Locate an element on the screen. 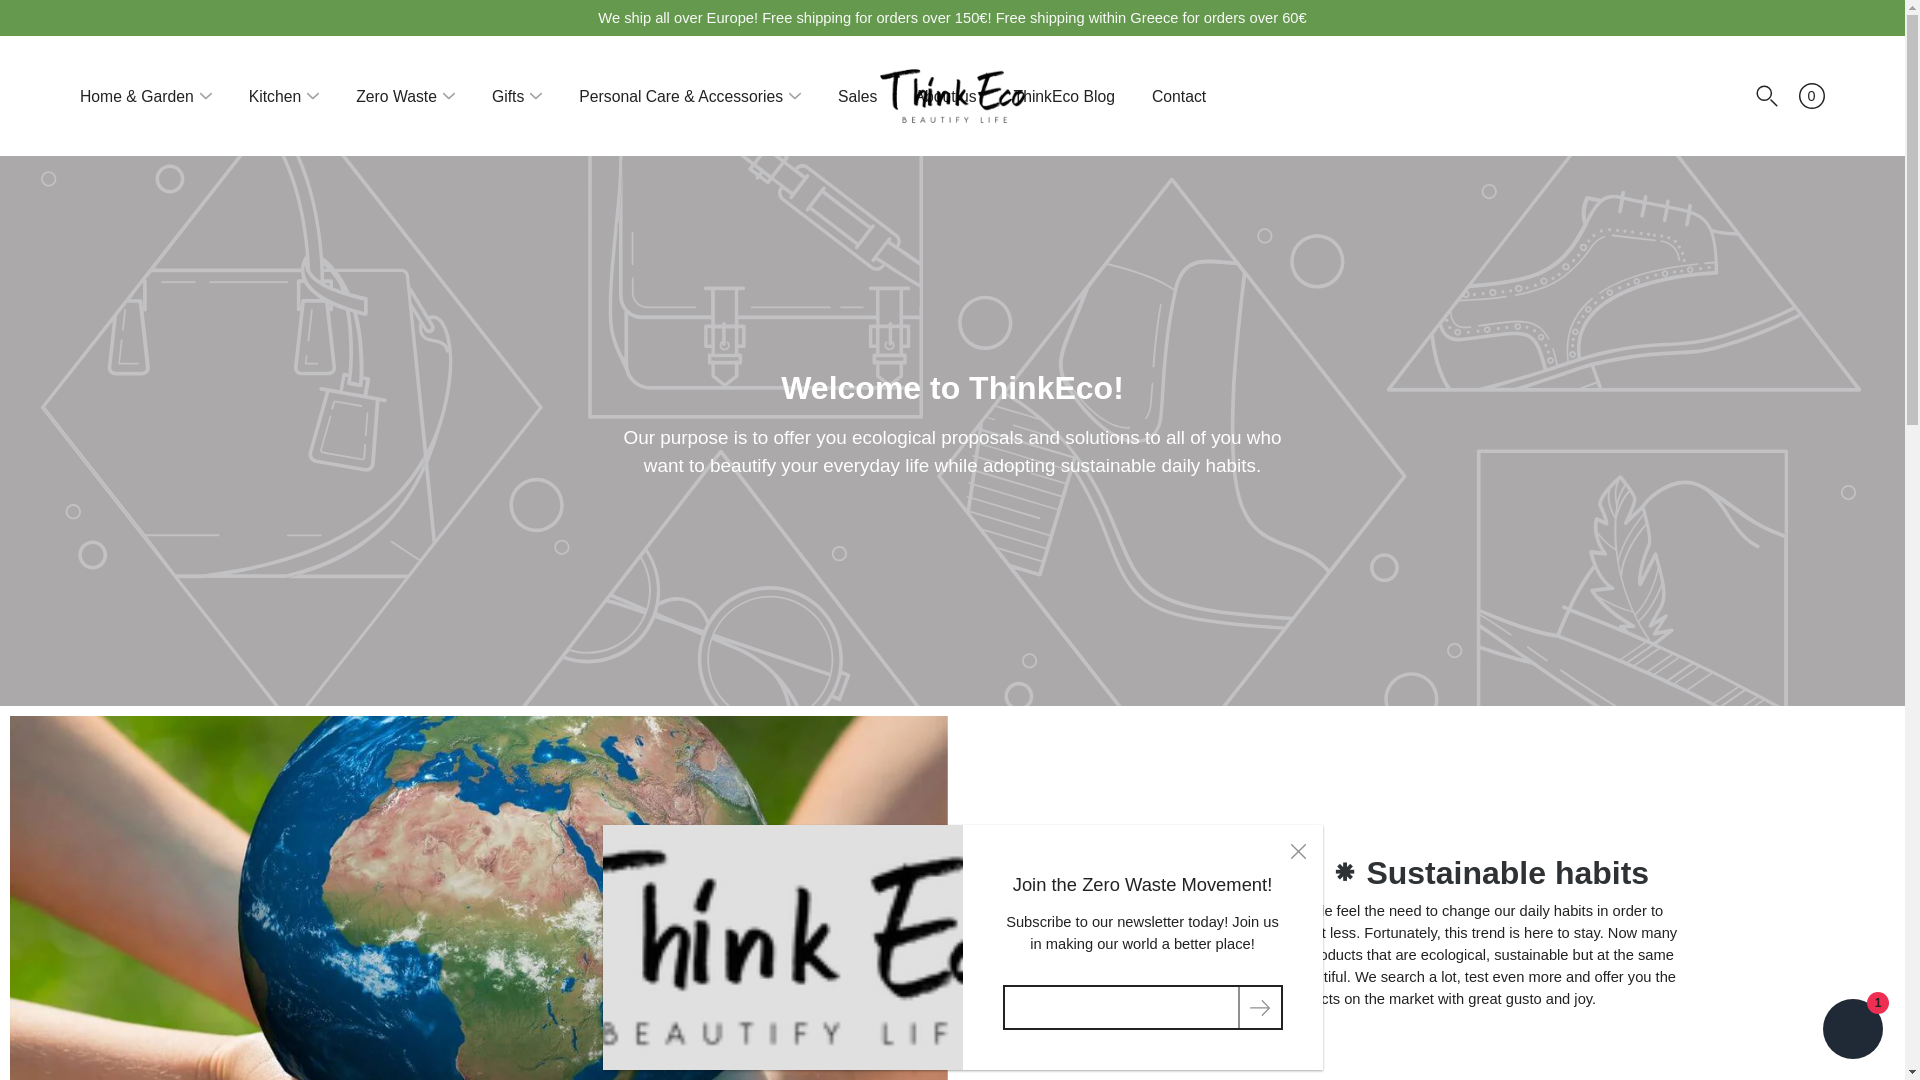 The image size is (1920, 1080). Gifts is located at coordinates (508, 96).